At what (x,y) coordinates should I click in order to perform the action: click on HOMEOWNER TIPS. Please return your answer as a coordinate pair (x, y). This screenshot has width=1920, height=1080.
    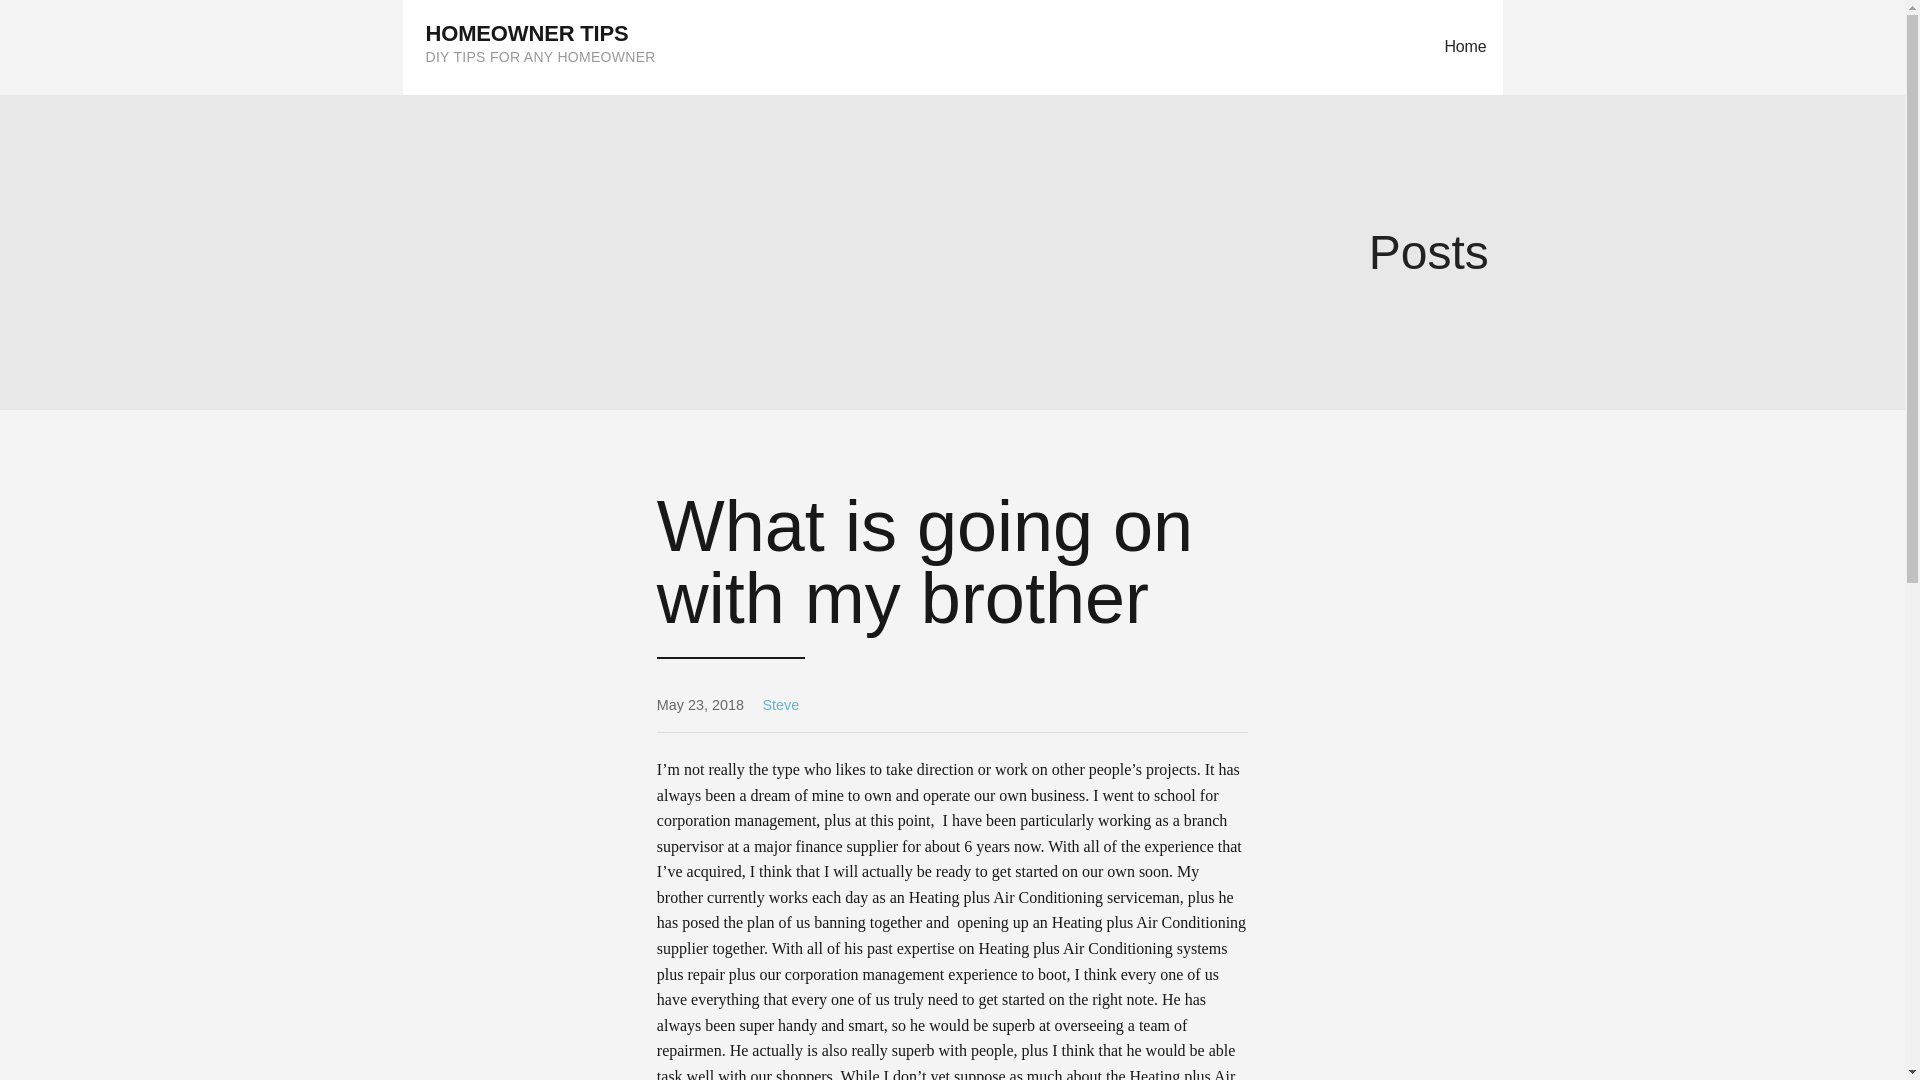
    Looking at the image, I should click on (528, 33).